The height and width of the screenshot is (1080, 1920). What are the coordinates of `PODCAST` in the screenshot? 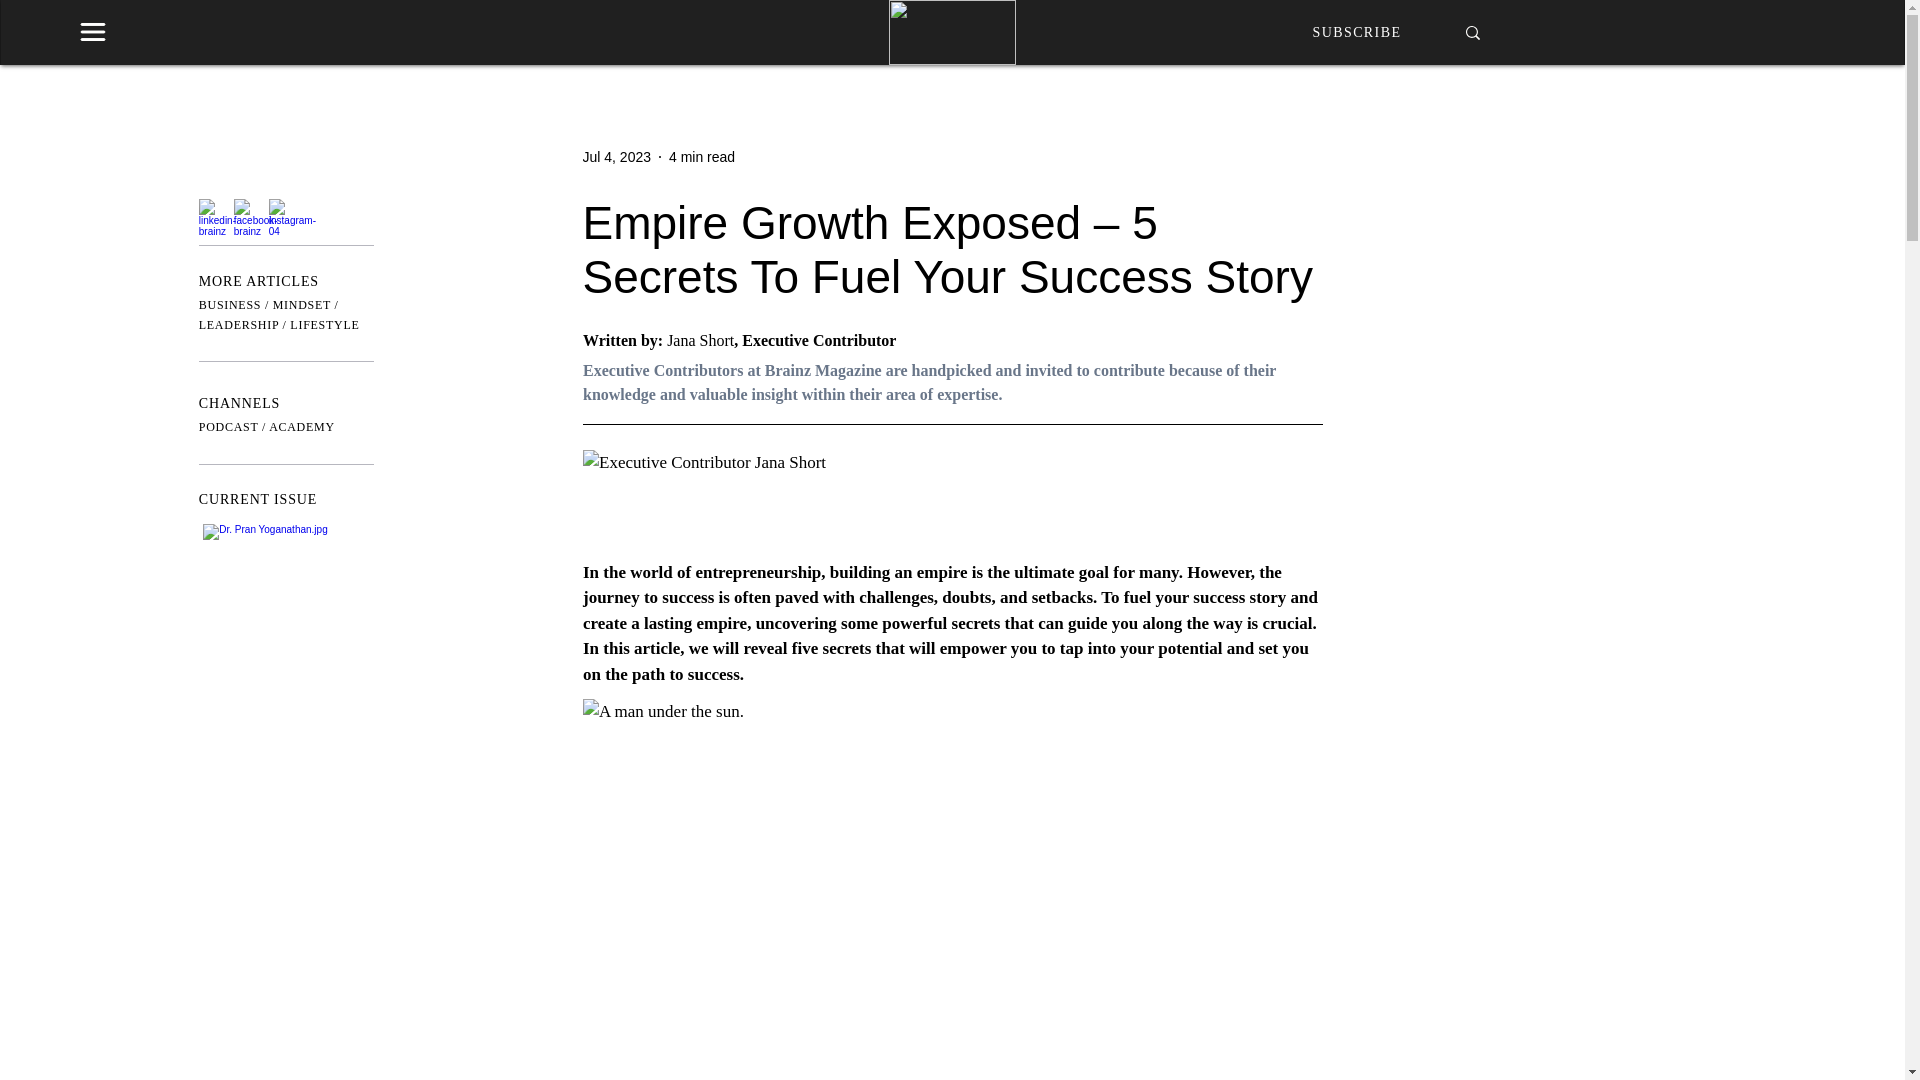 It's located at (229, 427).